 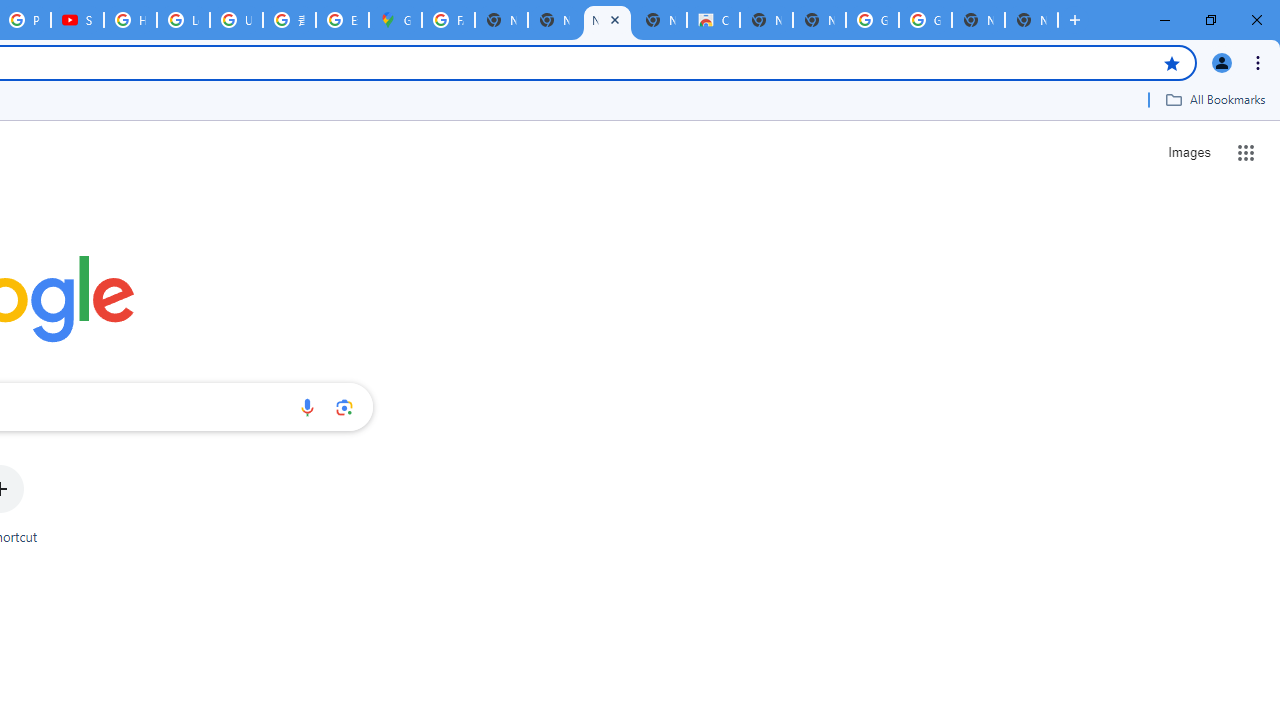 What do you see at coordinates (713, 20) in the screenshot?
I see `Chrome Web Store` at bounding box center [713, 20].